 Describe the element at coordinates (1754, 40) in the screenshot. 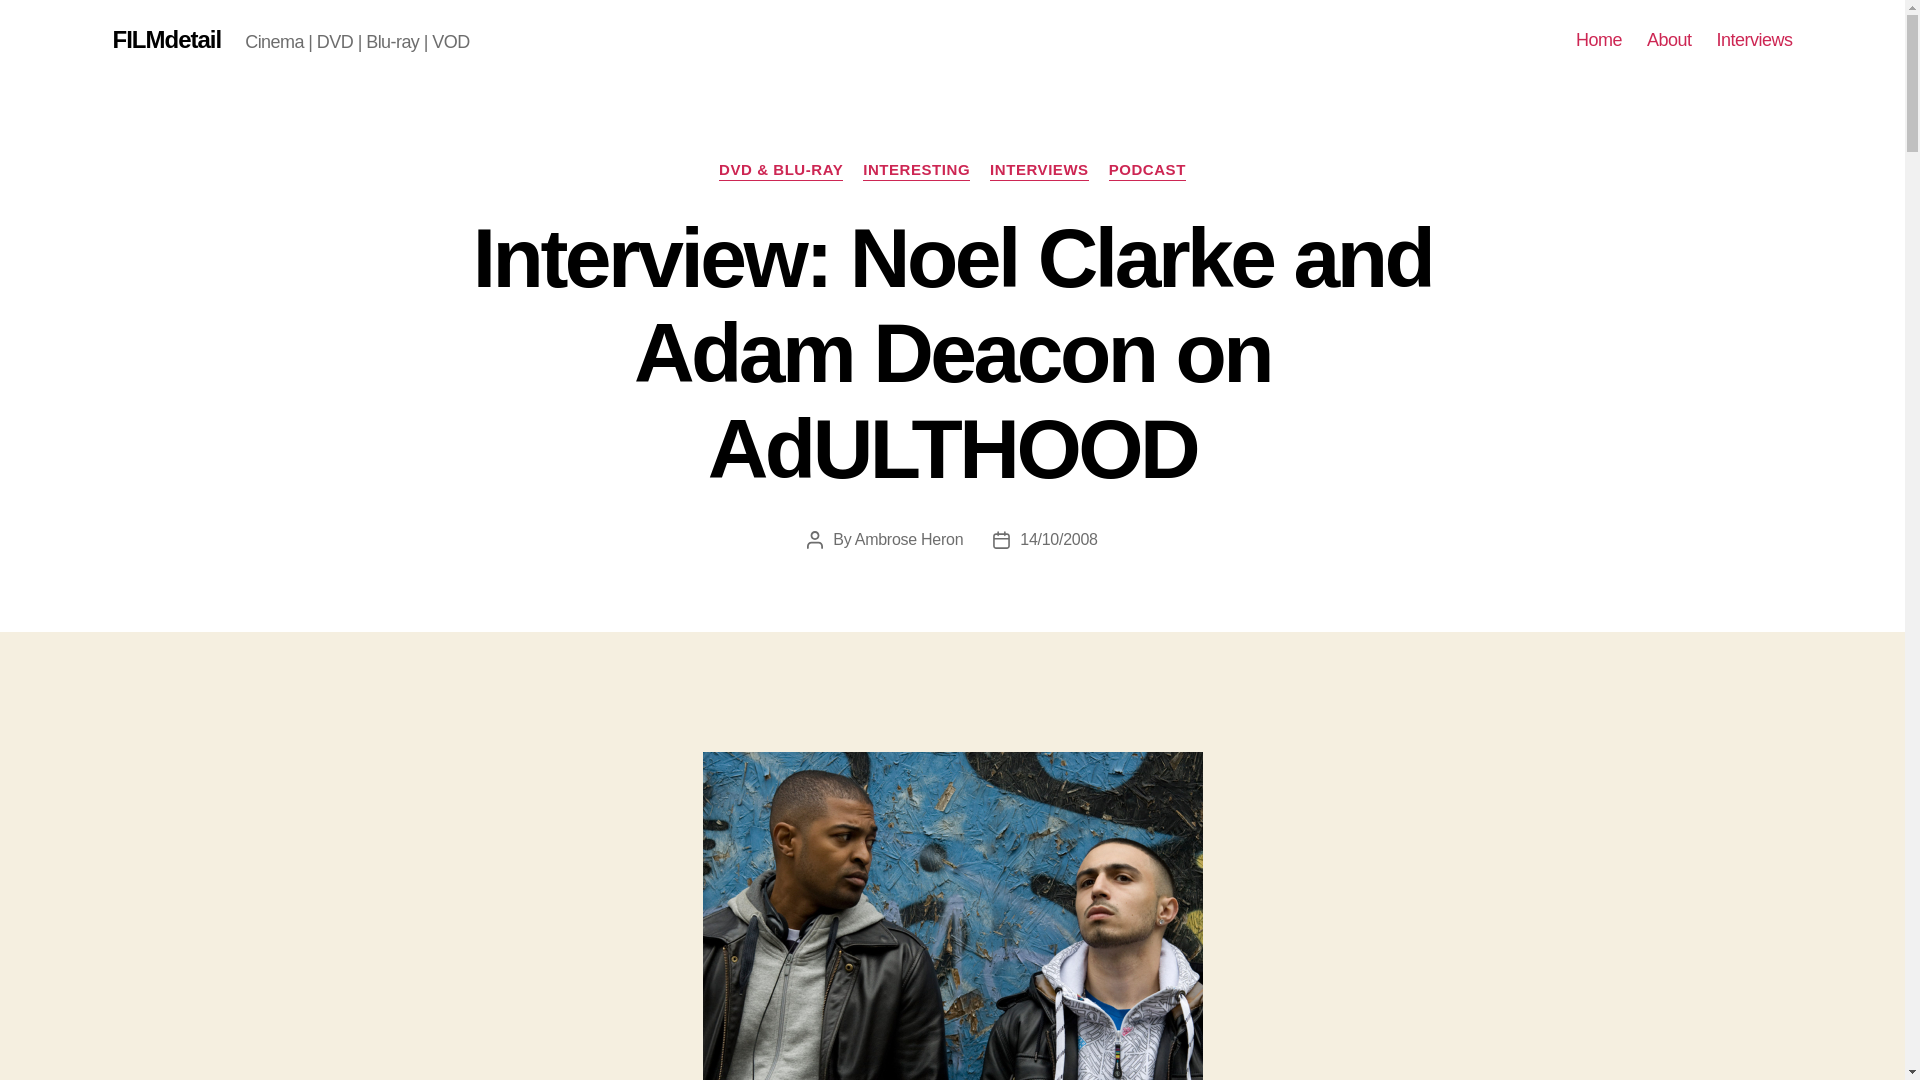

I see `Interviews` at that location.